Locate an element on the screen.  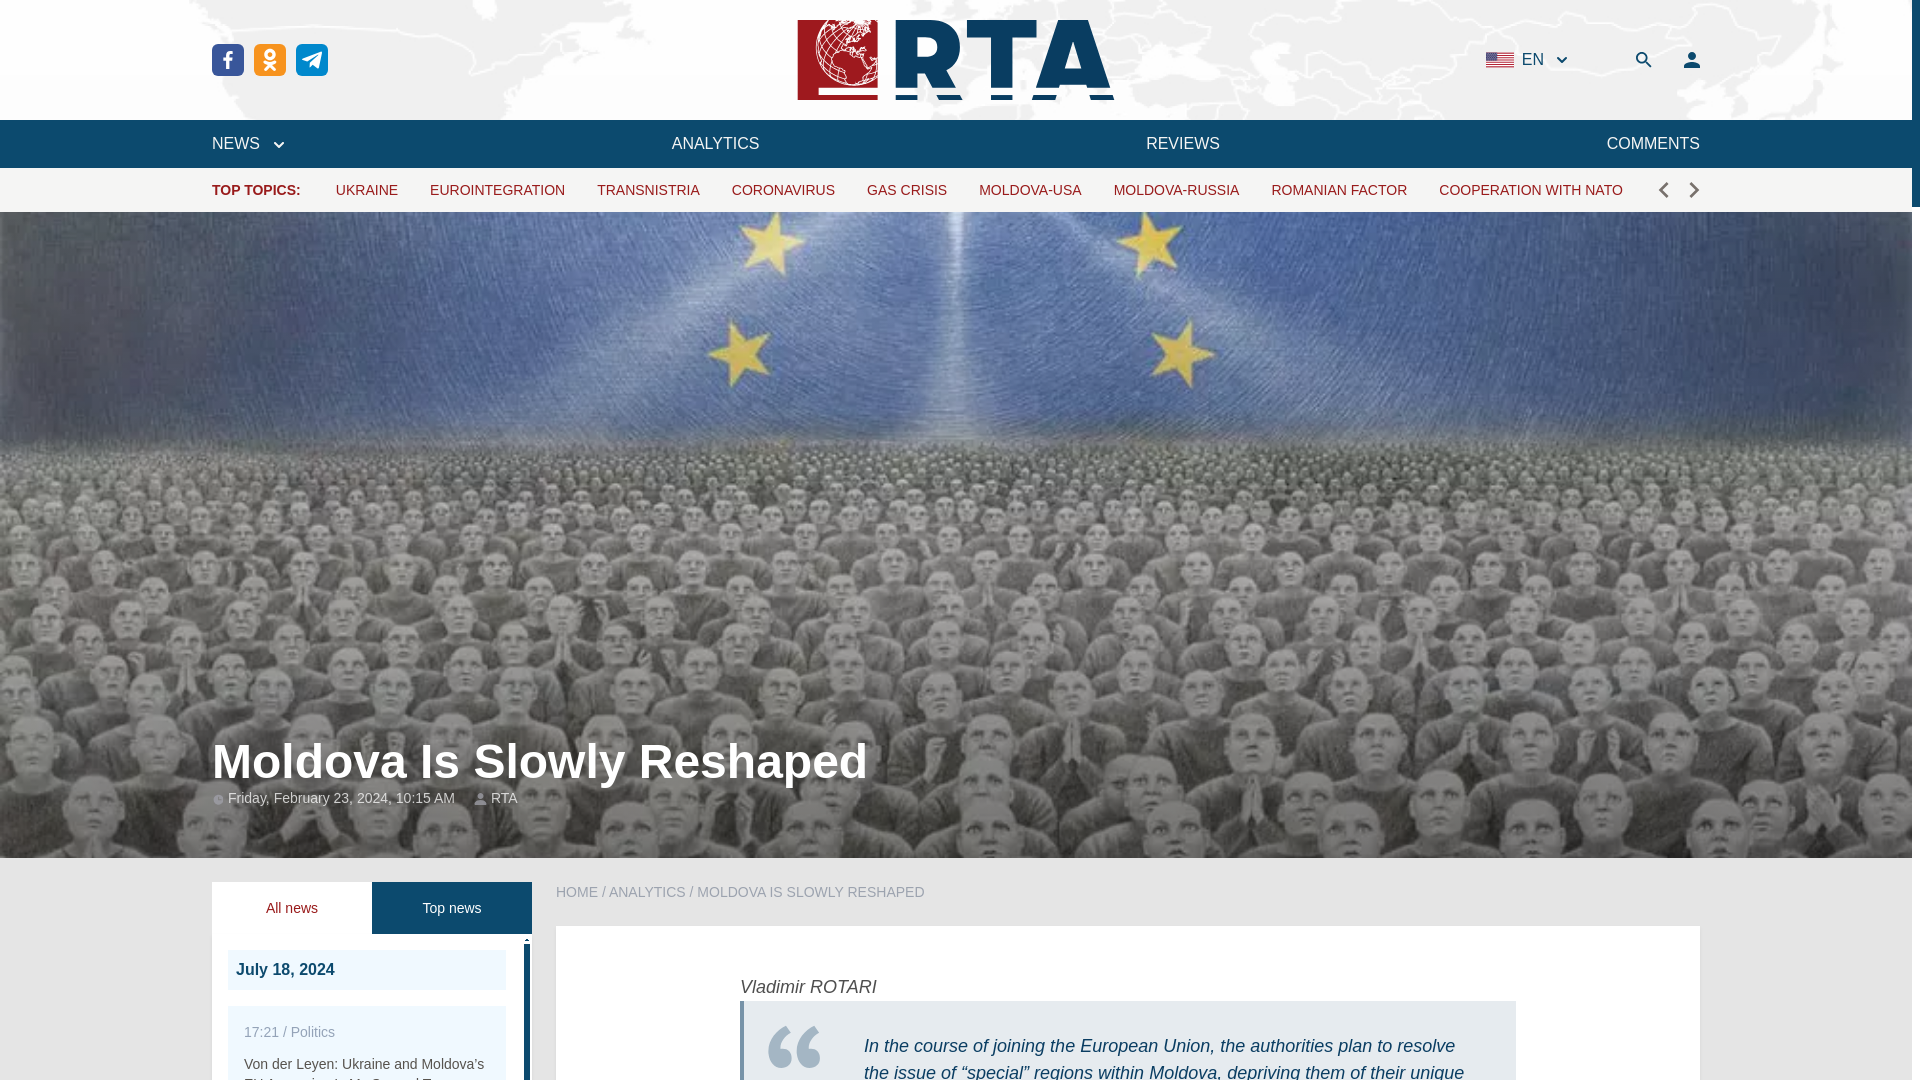
MOLDOVA-USA is located at coordinates (1030, 190).